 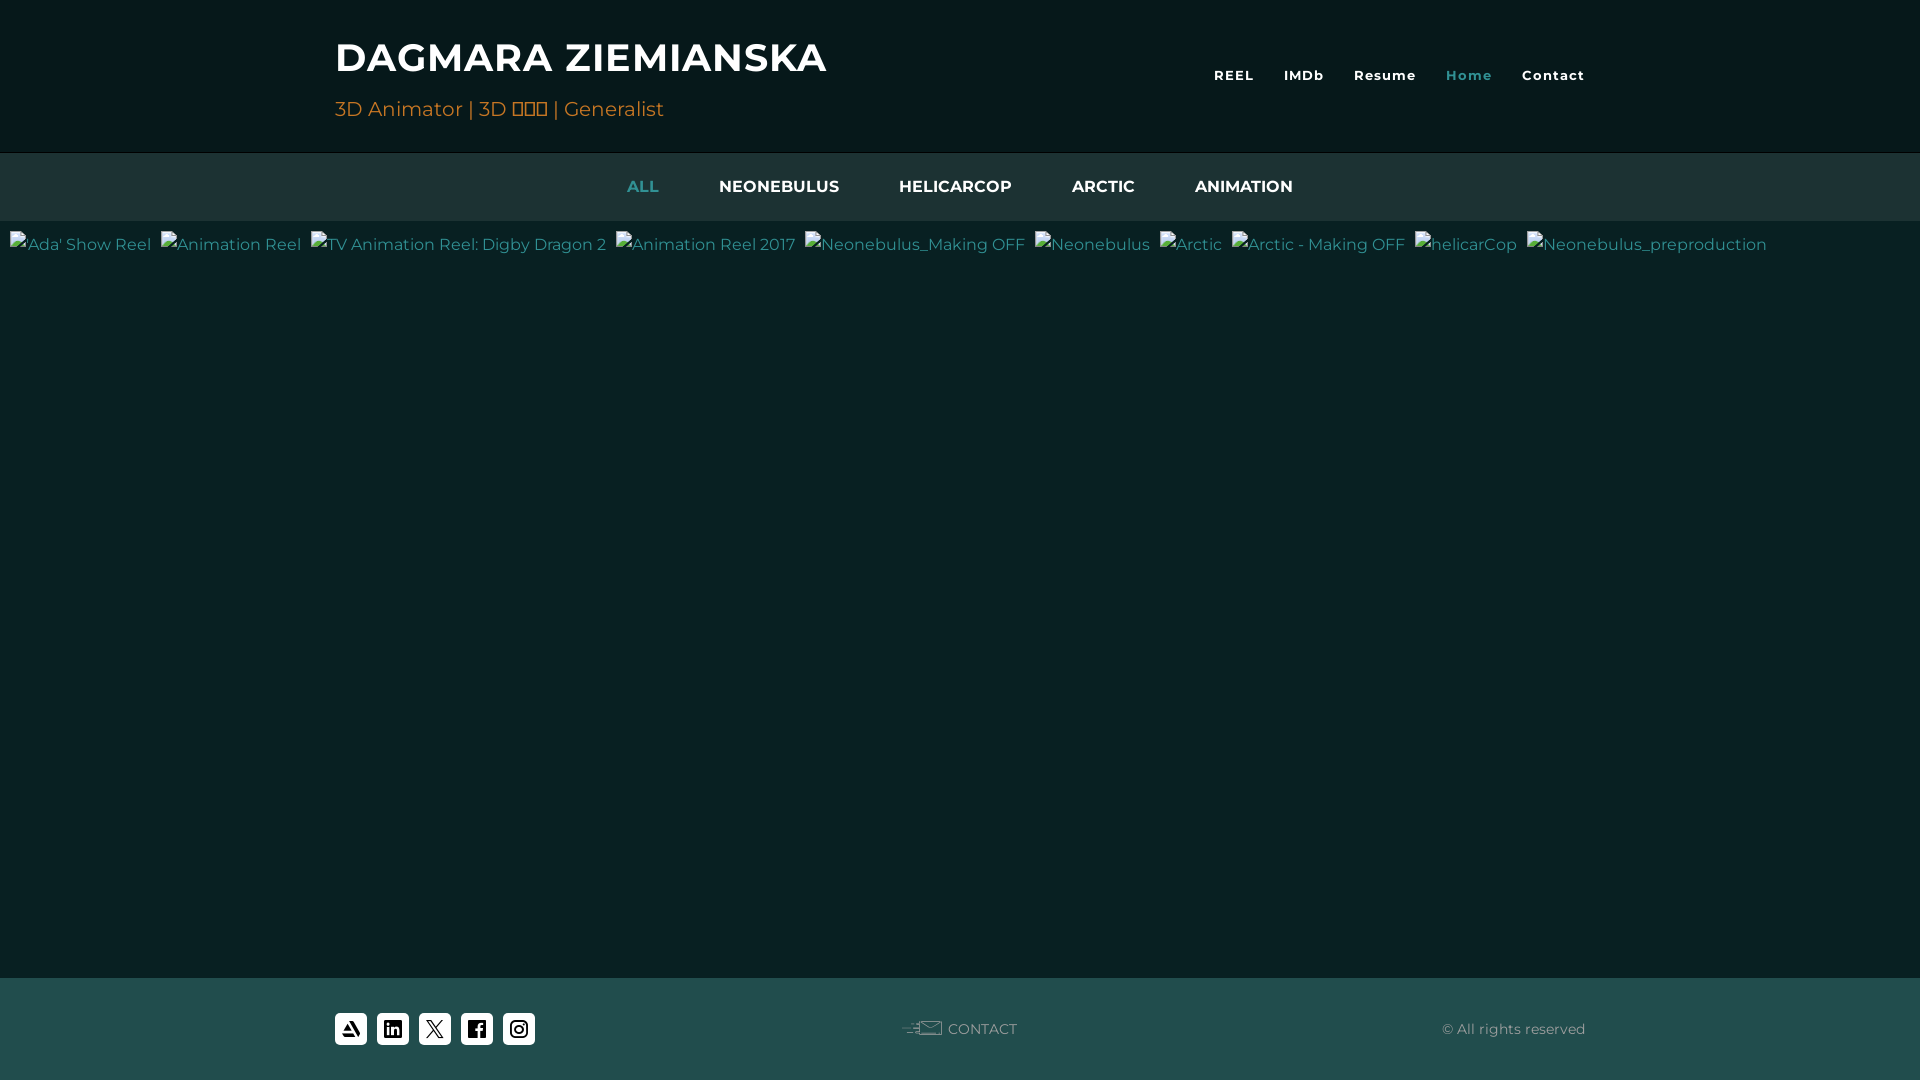 I want to click on DAGMARA ZIEMIANSKA, so click(x=581, y=58).